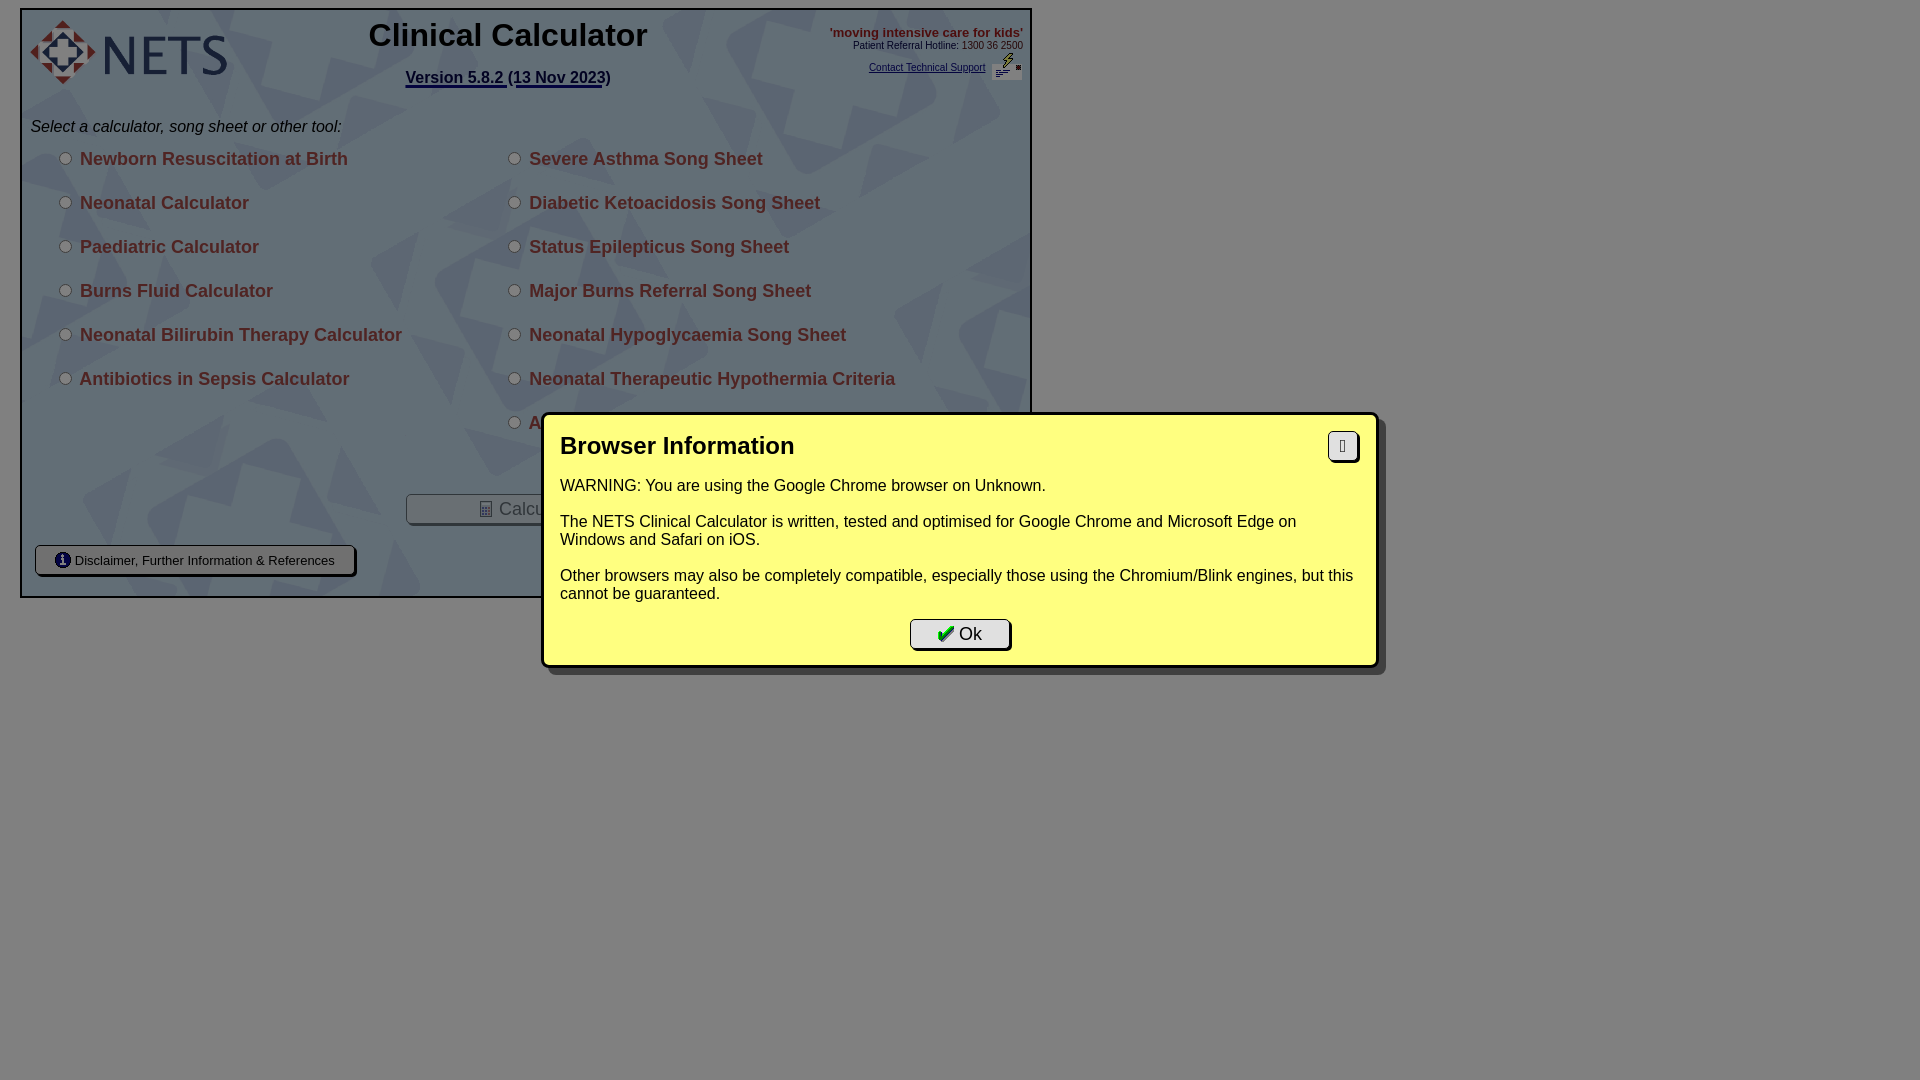 The height and width of the screenshot is (1080, 1920). Describe the element at coordinates (514, 290) in the screenshot. I see `BurnsSong` at that location.